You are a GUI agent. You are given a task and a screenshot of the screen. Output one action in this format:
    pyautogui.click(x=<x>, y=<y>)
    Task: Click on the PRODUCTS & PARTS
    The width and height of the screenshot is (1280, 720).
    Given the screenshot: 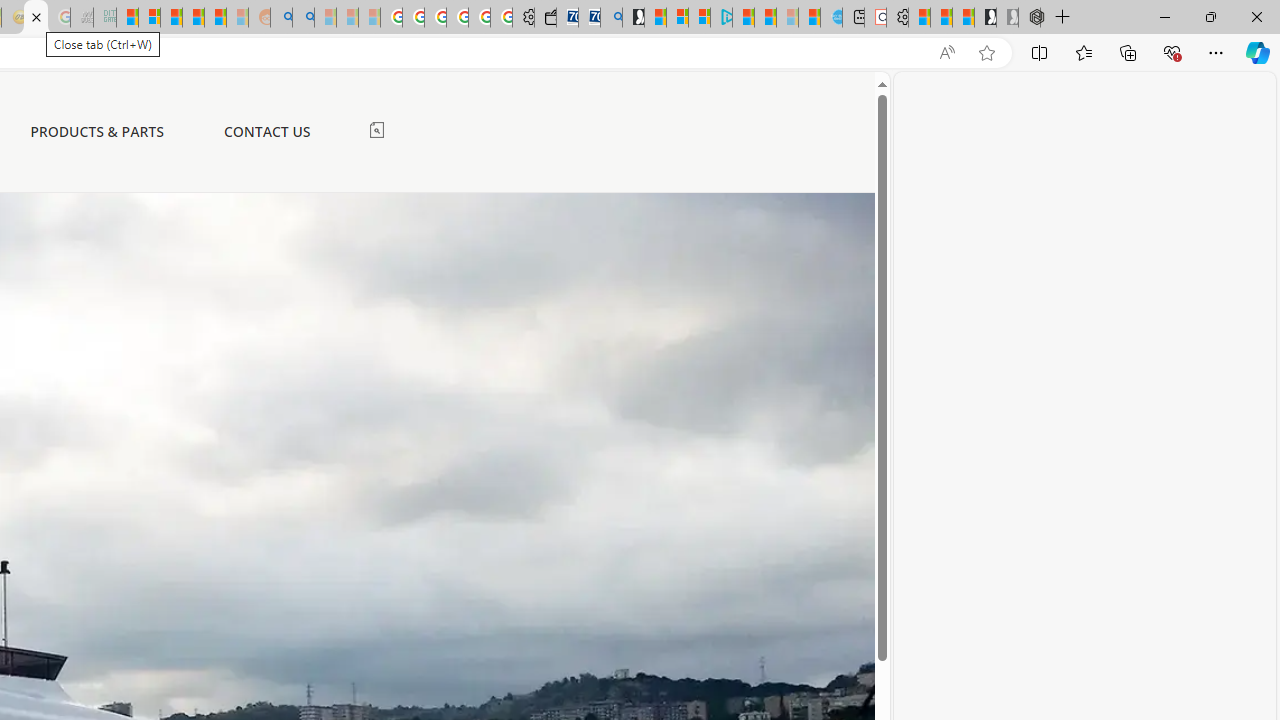 What is the action you would take?
    pyautogui.click(x=97, y=131)
    